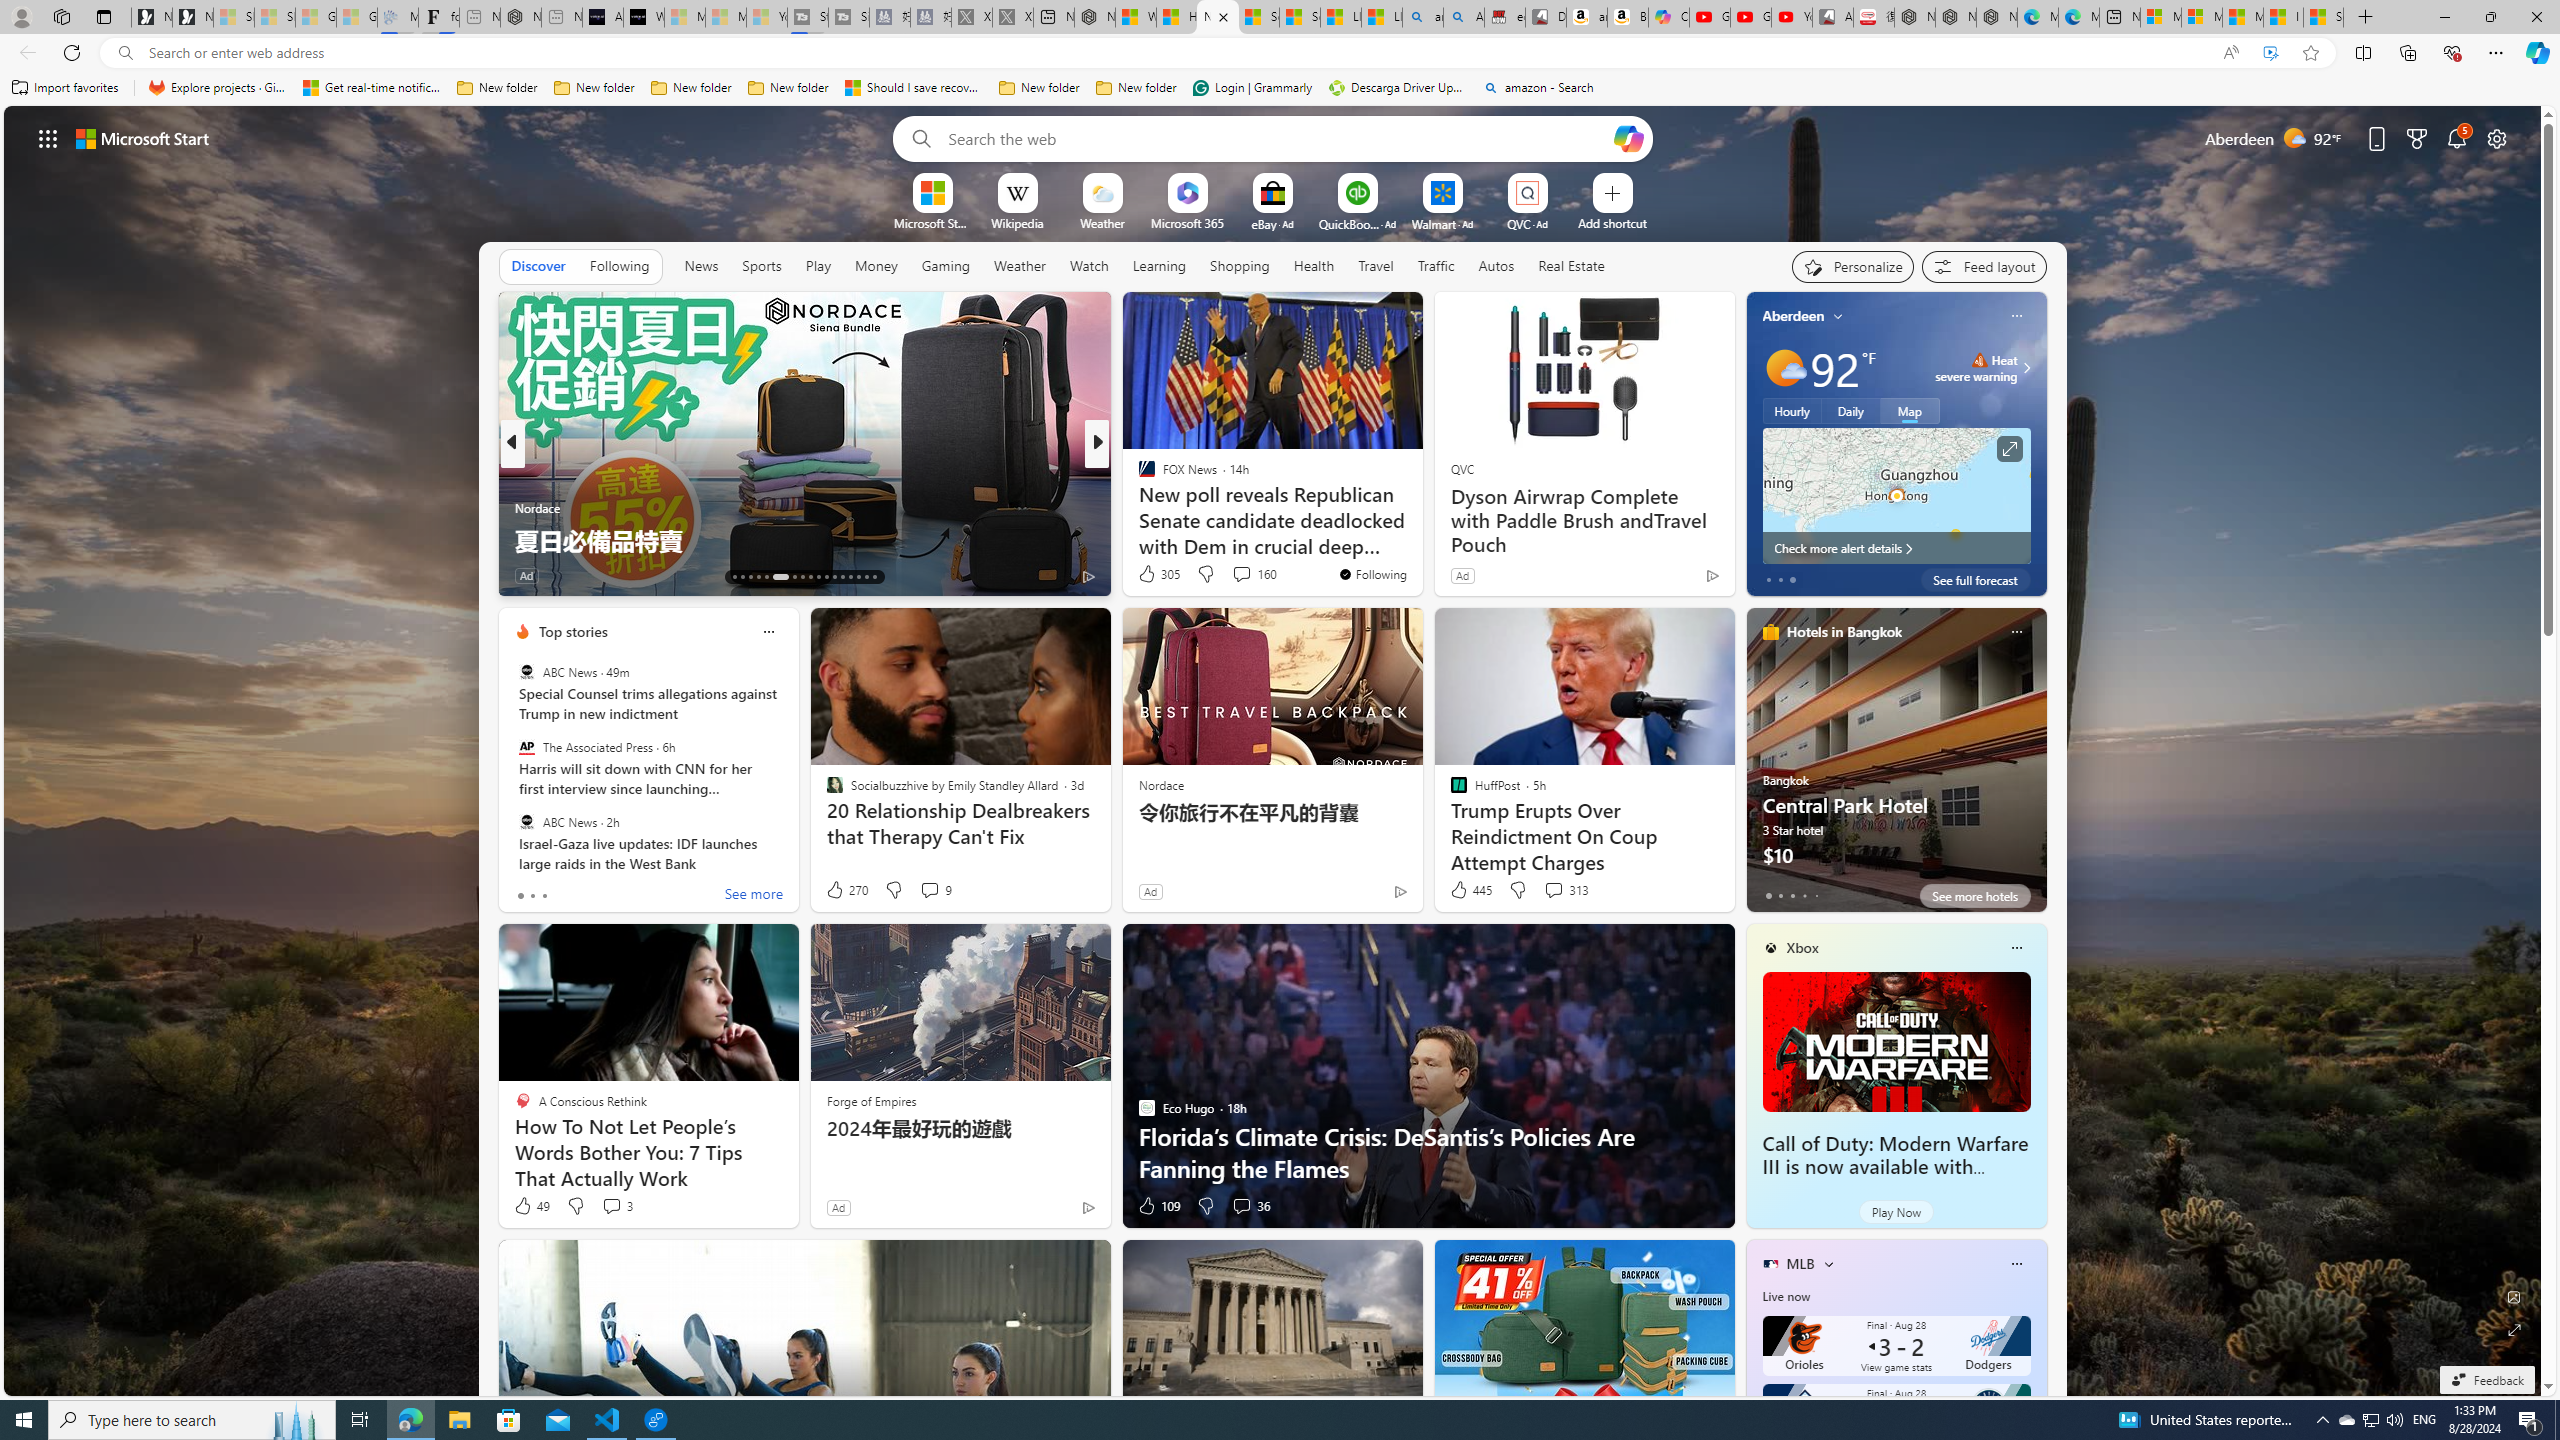 The image size is (2560, 1440). What do you see at coordinates (1137, 476) in the screenshot?
I see `Thrift My Life` at bounding box center [1137, 476].